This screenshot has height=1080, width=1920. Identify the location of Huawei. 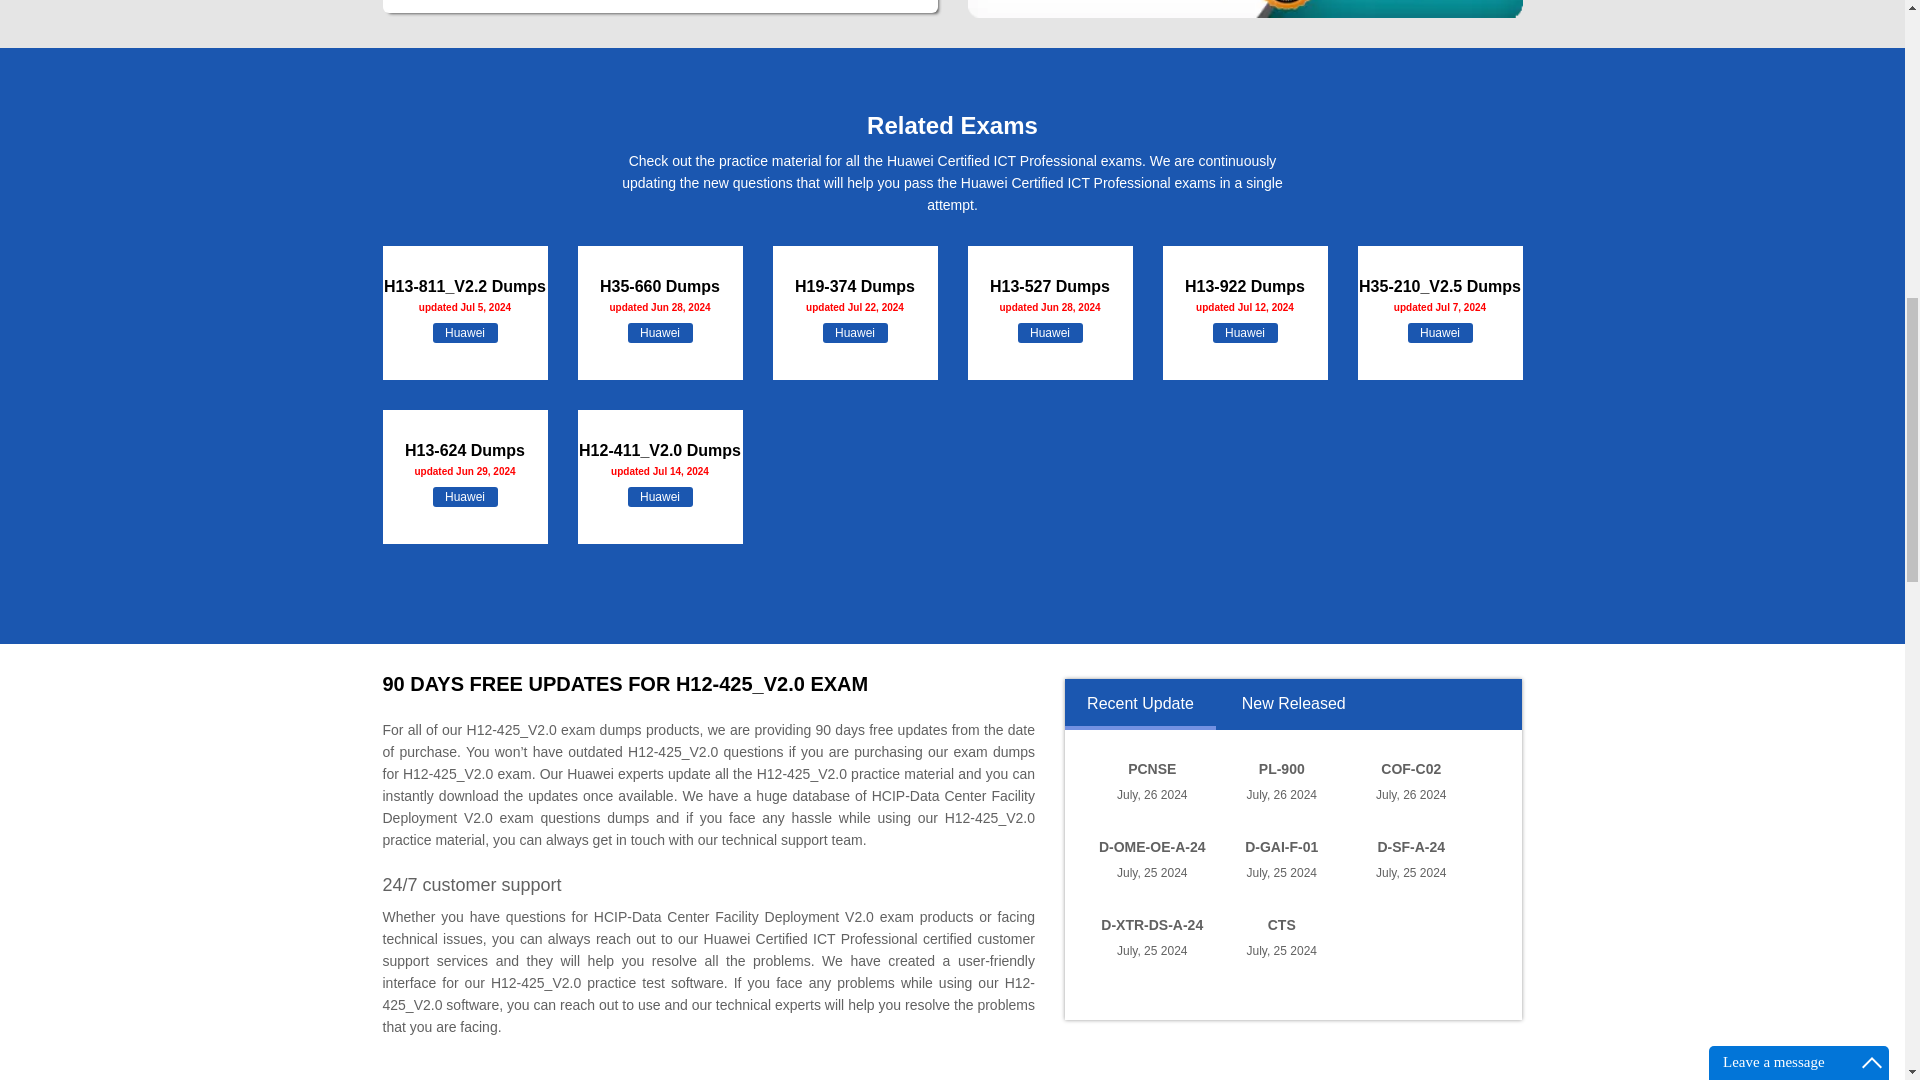
(1050, 332).